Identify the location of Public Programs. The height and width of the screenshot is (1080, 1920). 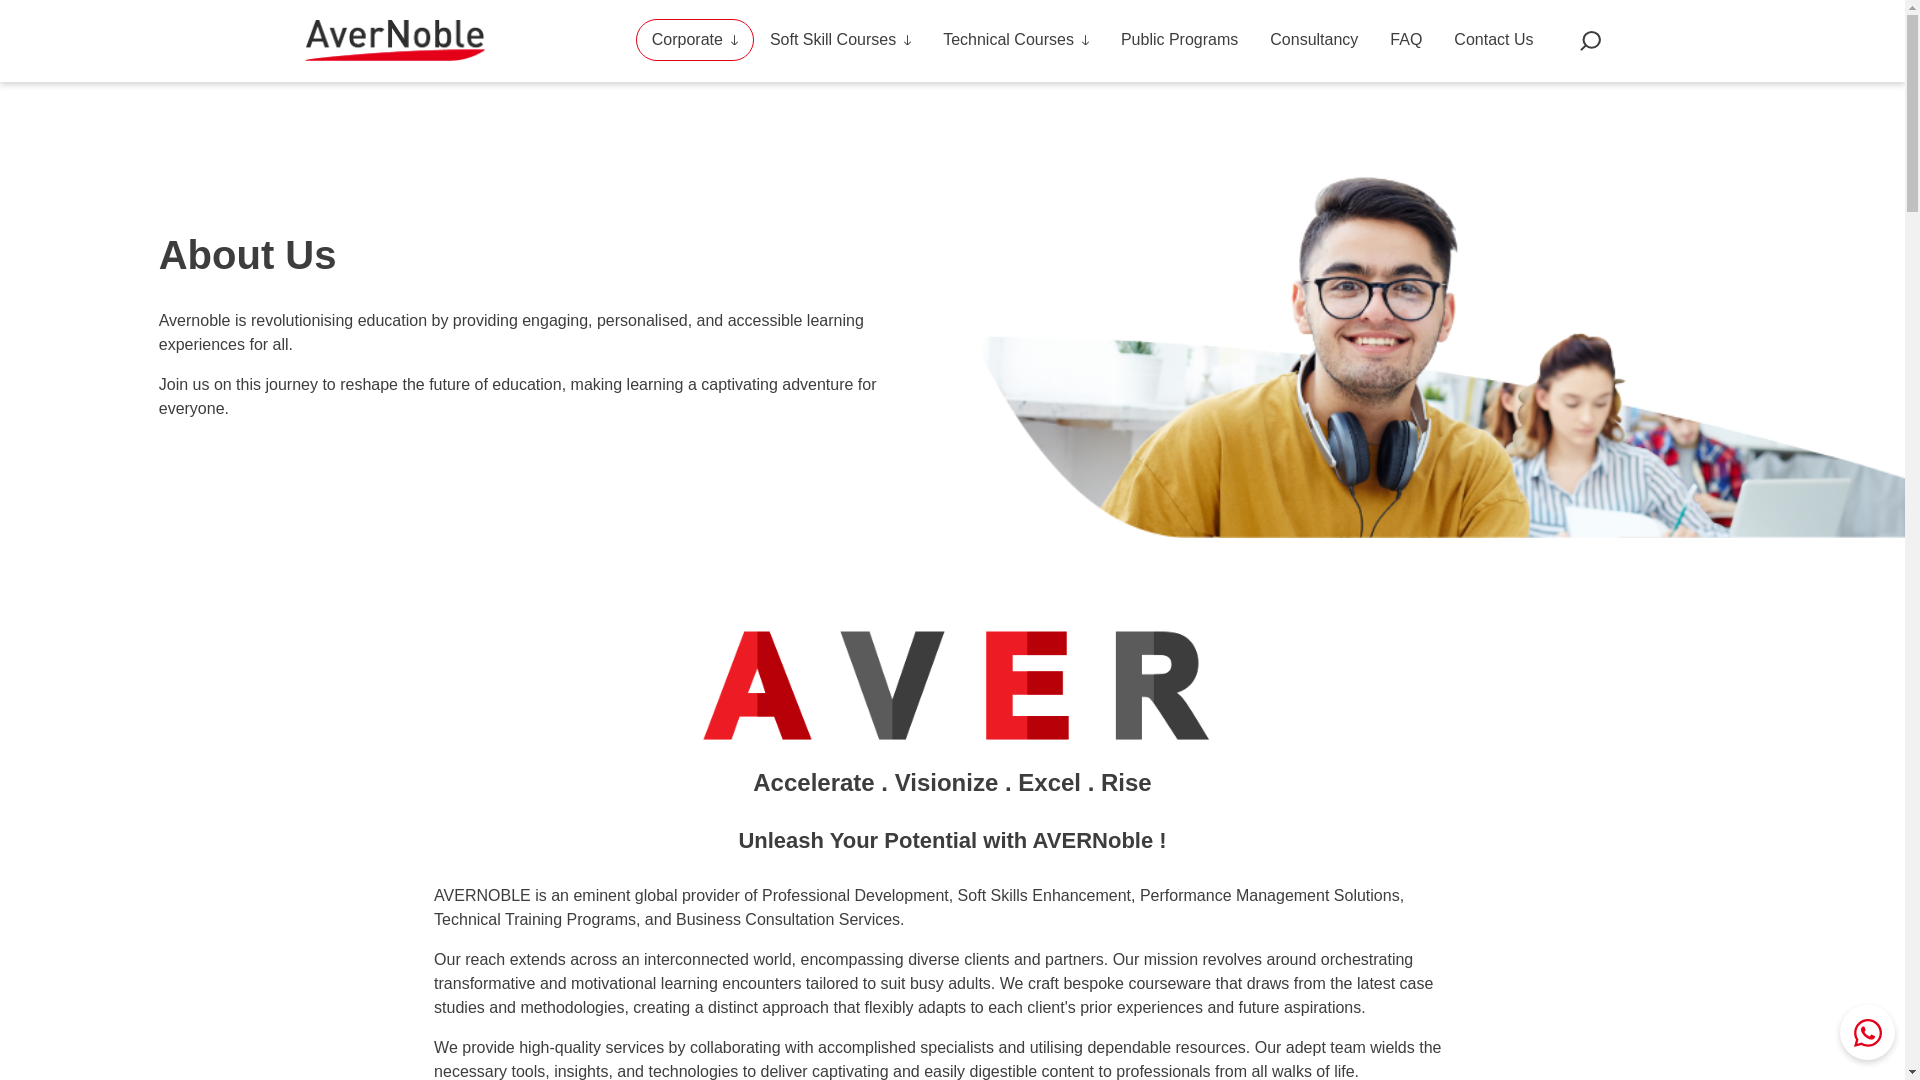
(1179, 40).